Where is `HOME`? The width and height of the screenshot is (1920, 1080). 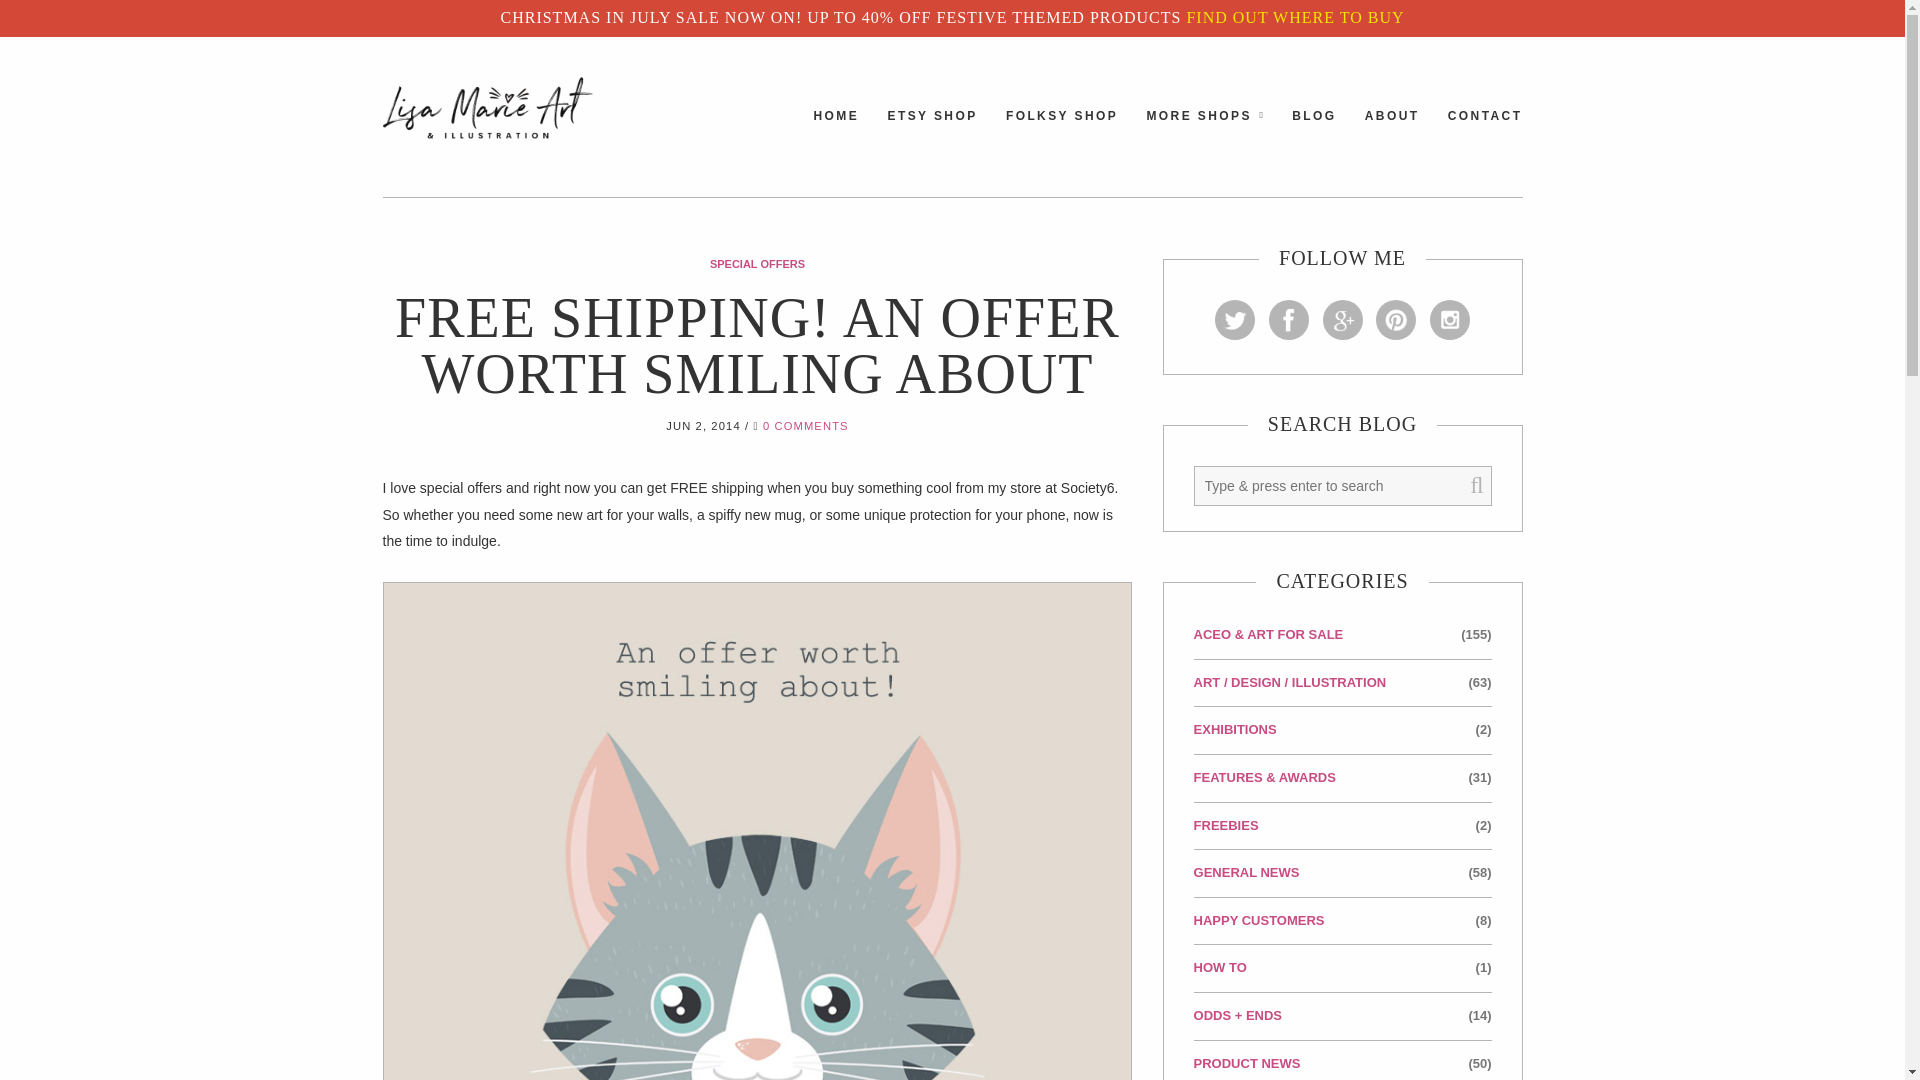
HOME is located at coordinates (837, 133).